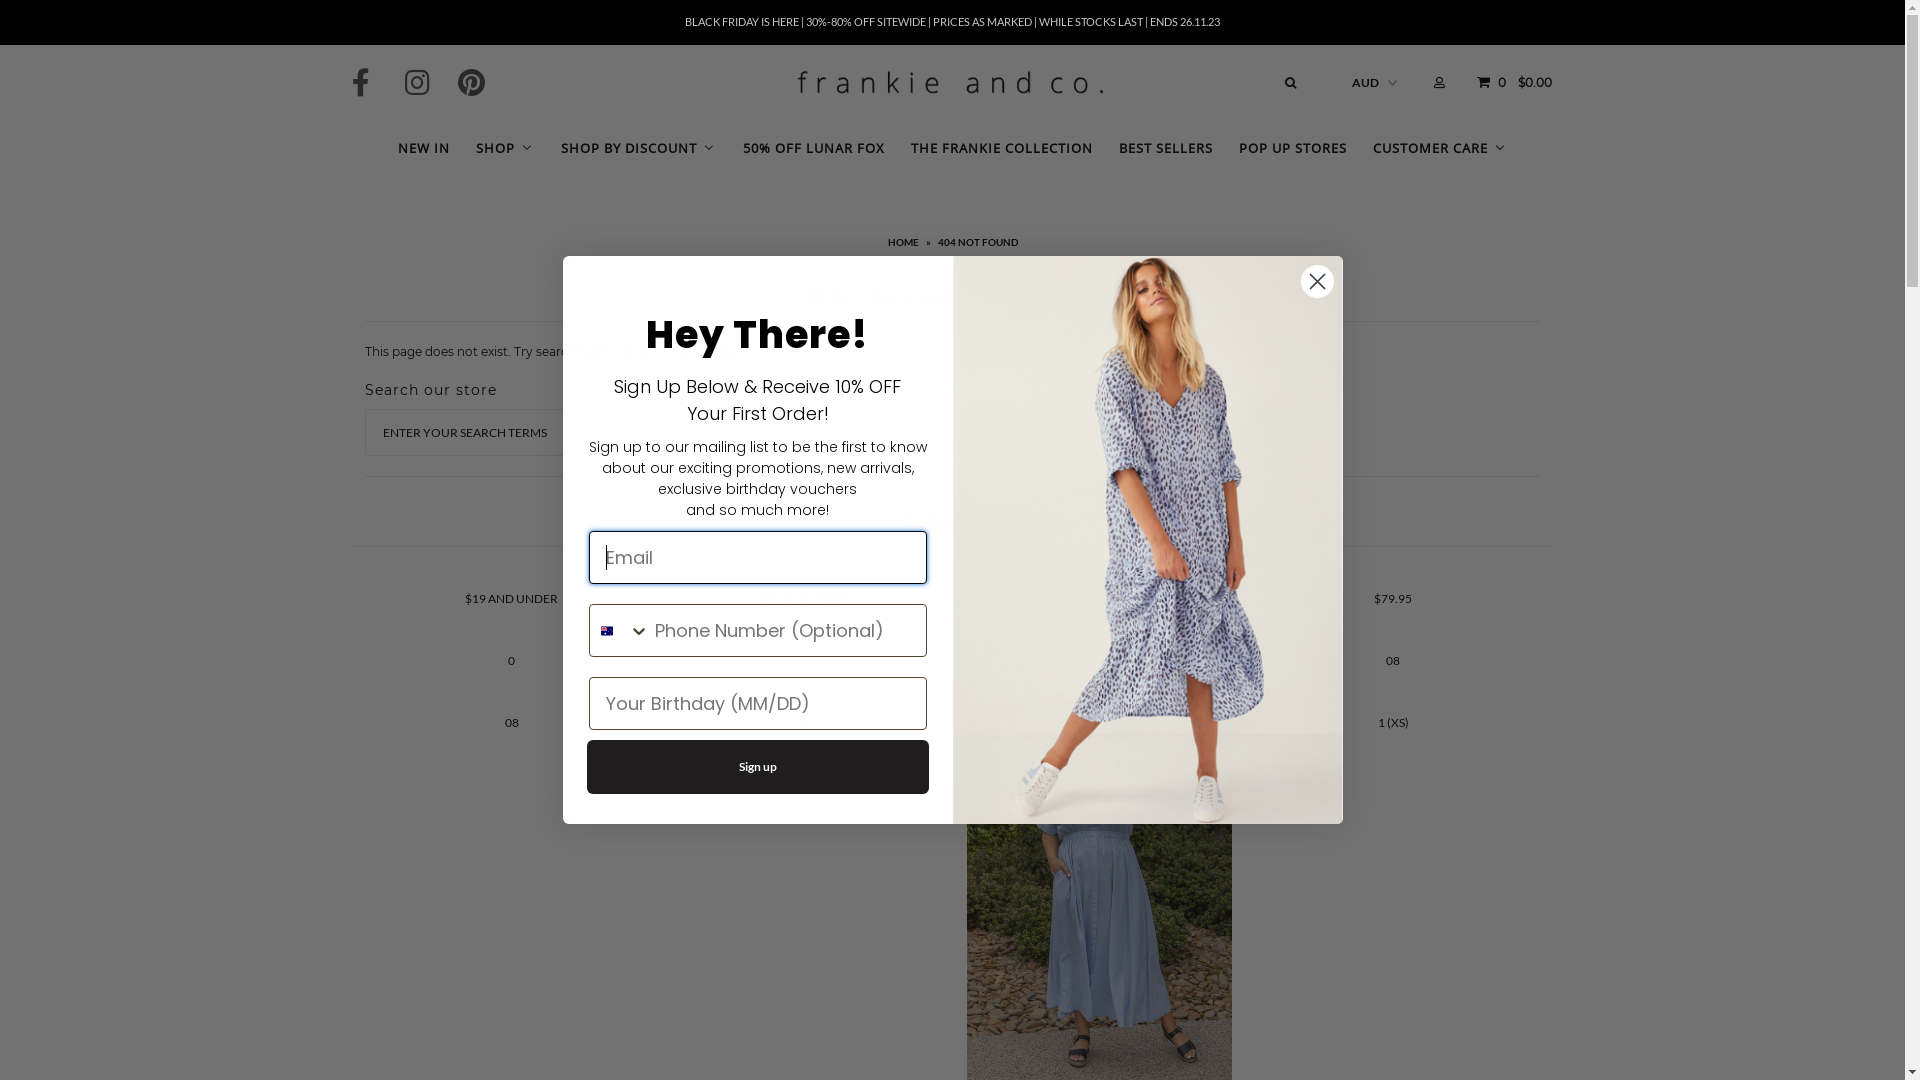 This screenshot has width=1920, height=1080. What do you see at coordinates (806, 598) in the screenshot?
I see `$29 AND UNDER` at bounding box center [806, 598].